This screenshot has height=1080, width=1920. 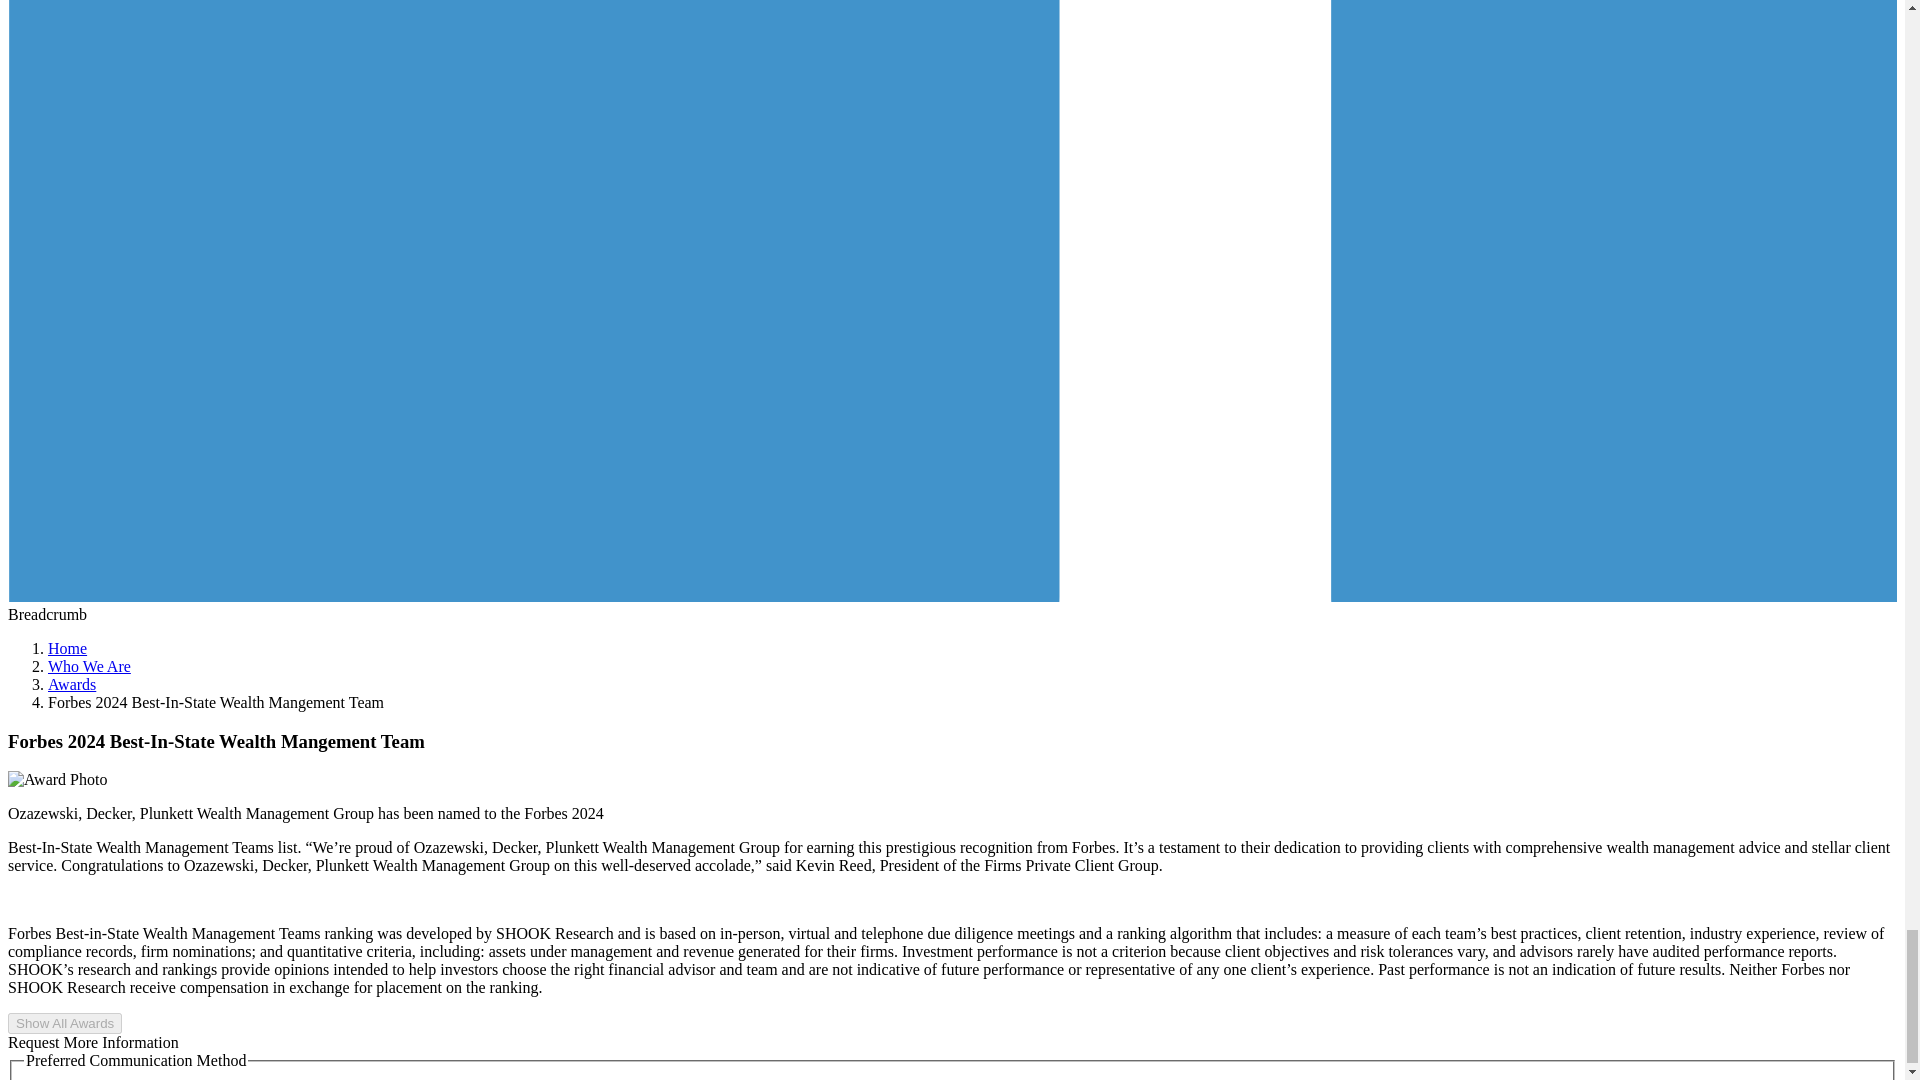 What do you see at coordinates (64, 1022) in the screenshot?
I see `Show All Awards` at bounding box center [64, 1022].